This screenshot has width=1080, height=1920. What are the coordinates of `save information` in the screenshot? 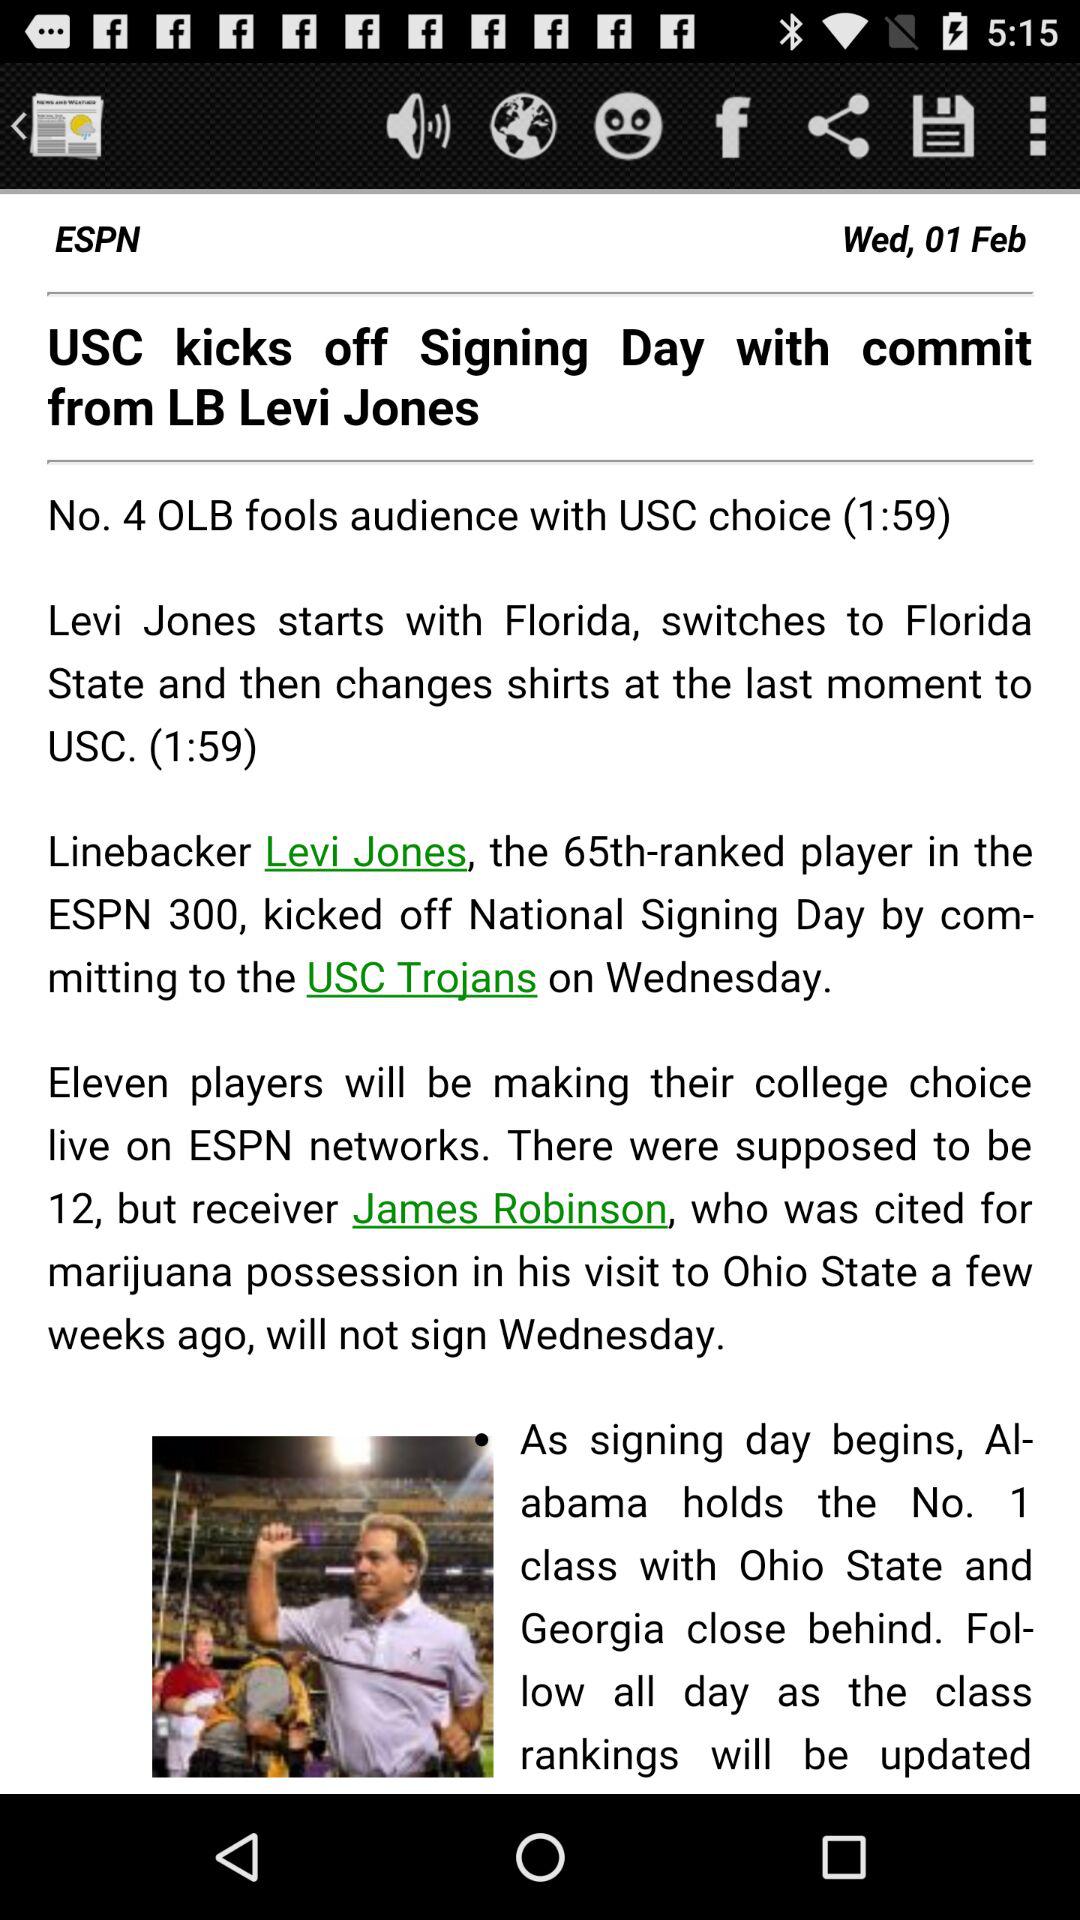 It's located at (944, 126).